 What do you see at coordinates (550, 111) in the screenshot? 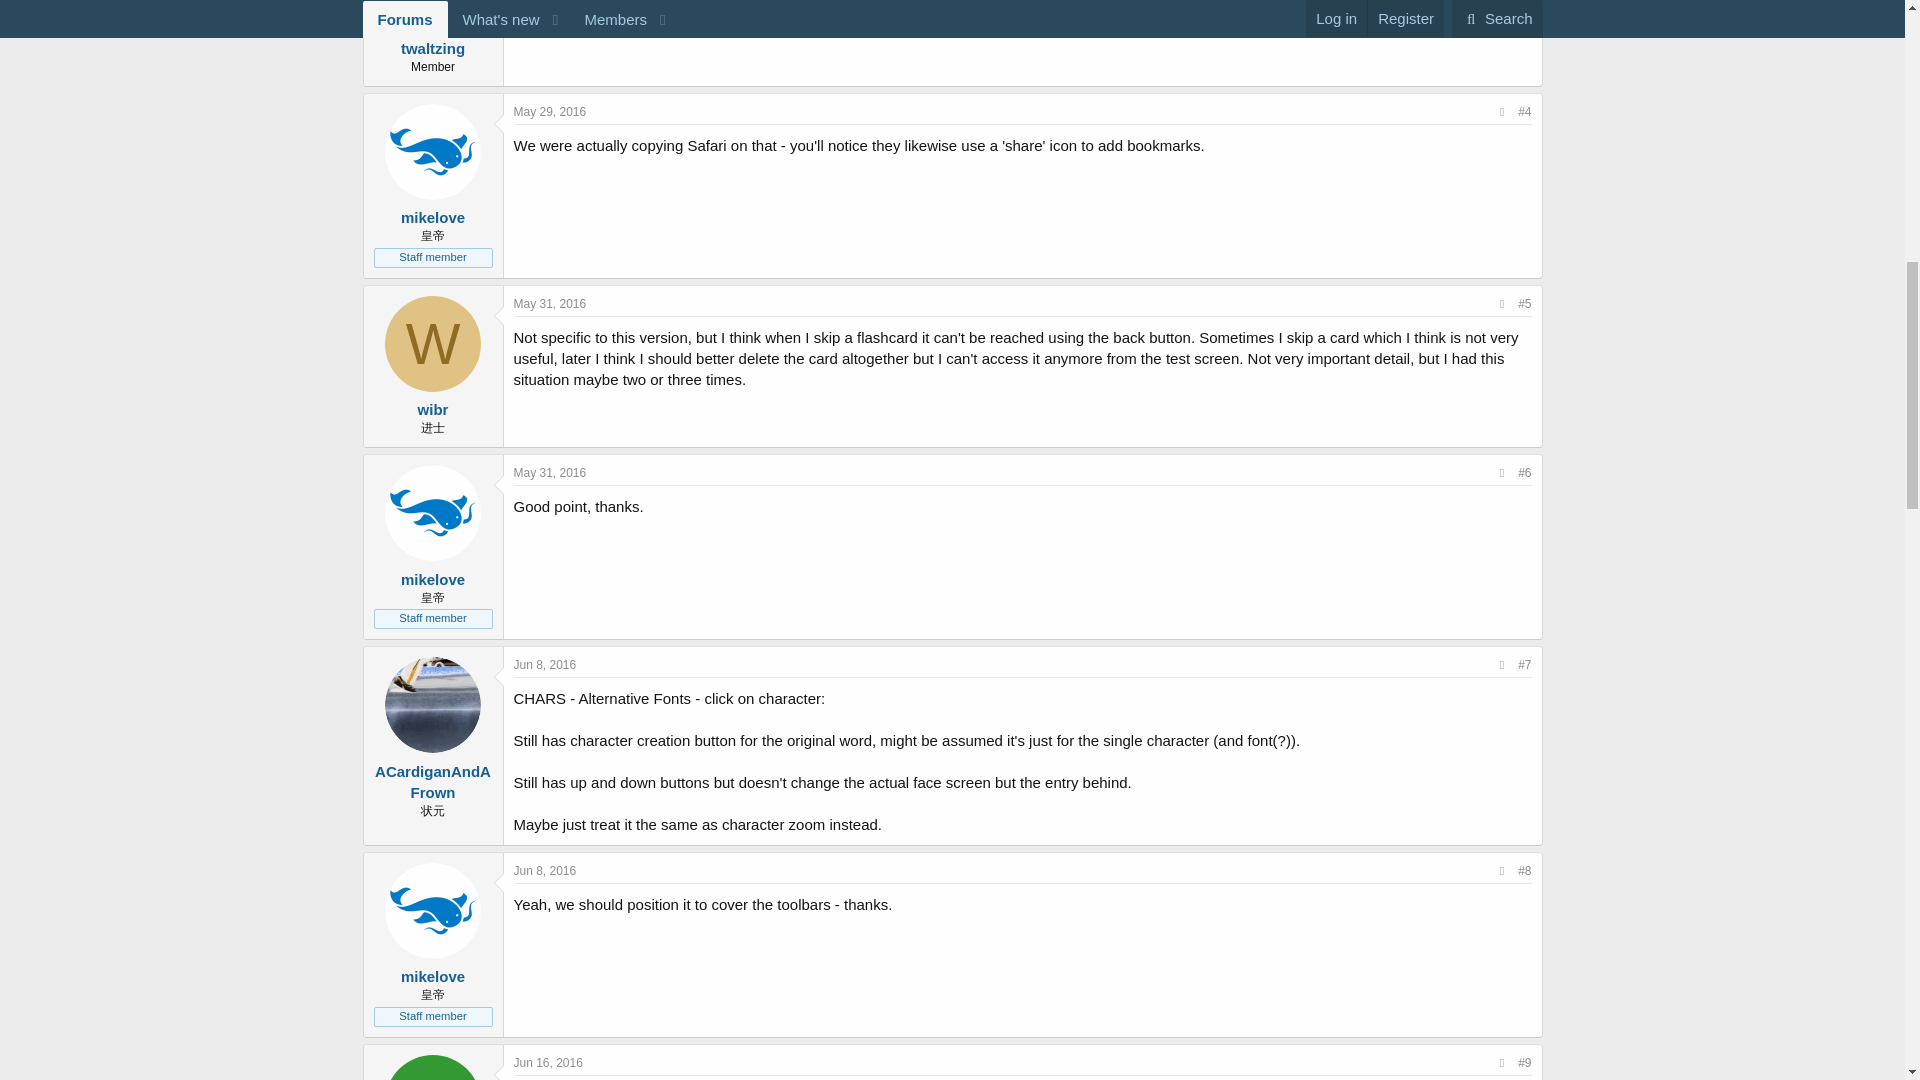
I see `May 29, 2016 at 10:52 AM` at bounding box center [550, 111].